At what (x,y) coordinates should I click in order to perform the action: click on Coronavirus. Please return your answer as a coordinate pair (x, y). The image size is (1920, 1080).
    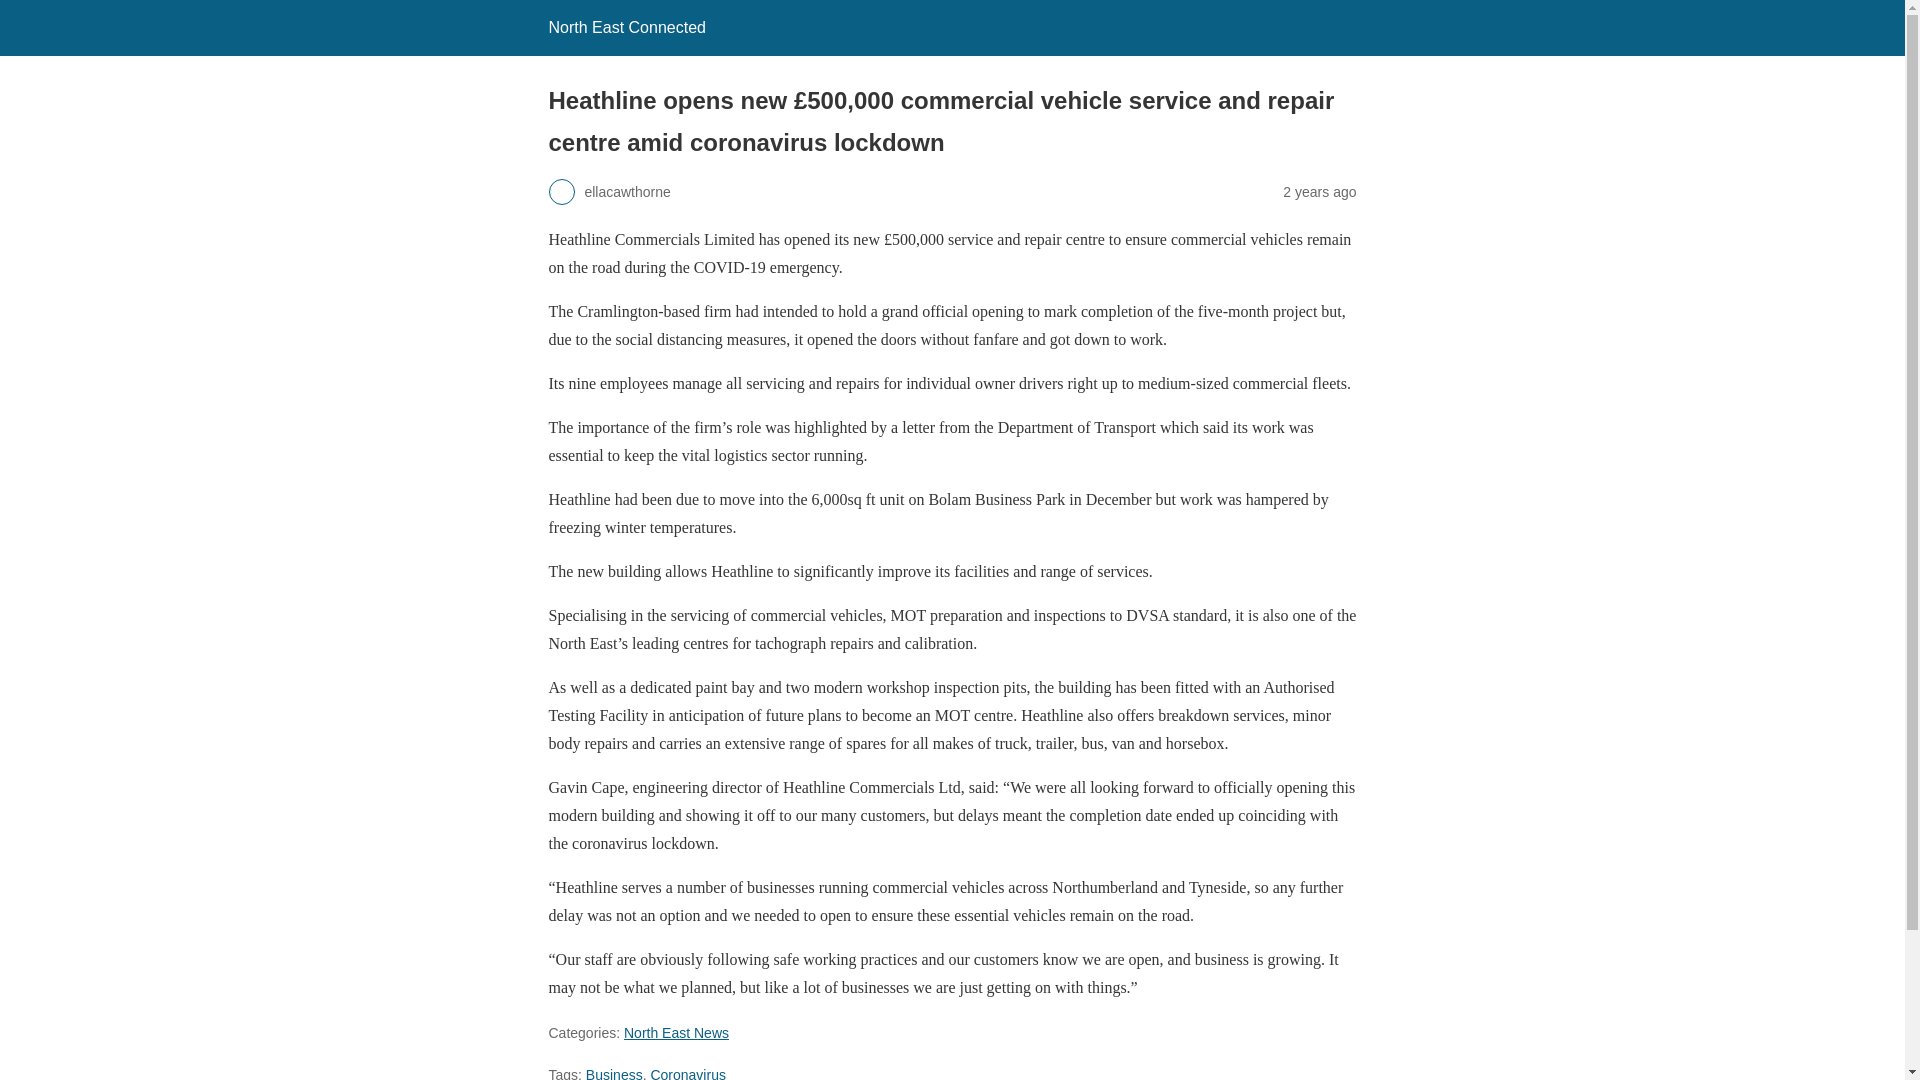
    Looking at the image, I should click on (688, 1074).